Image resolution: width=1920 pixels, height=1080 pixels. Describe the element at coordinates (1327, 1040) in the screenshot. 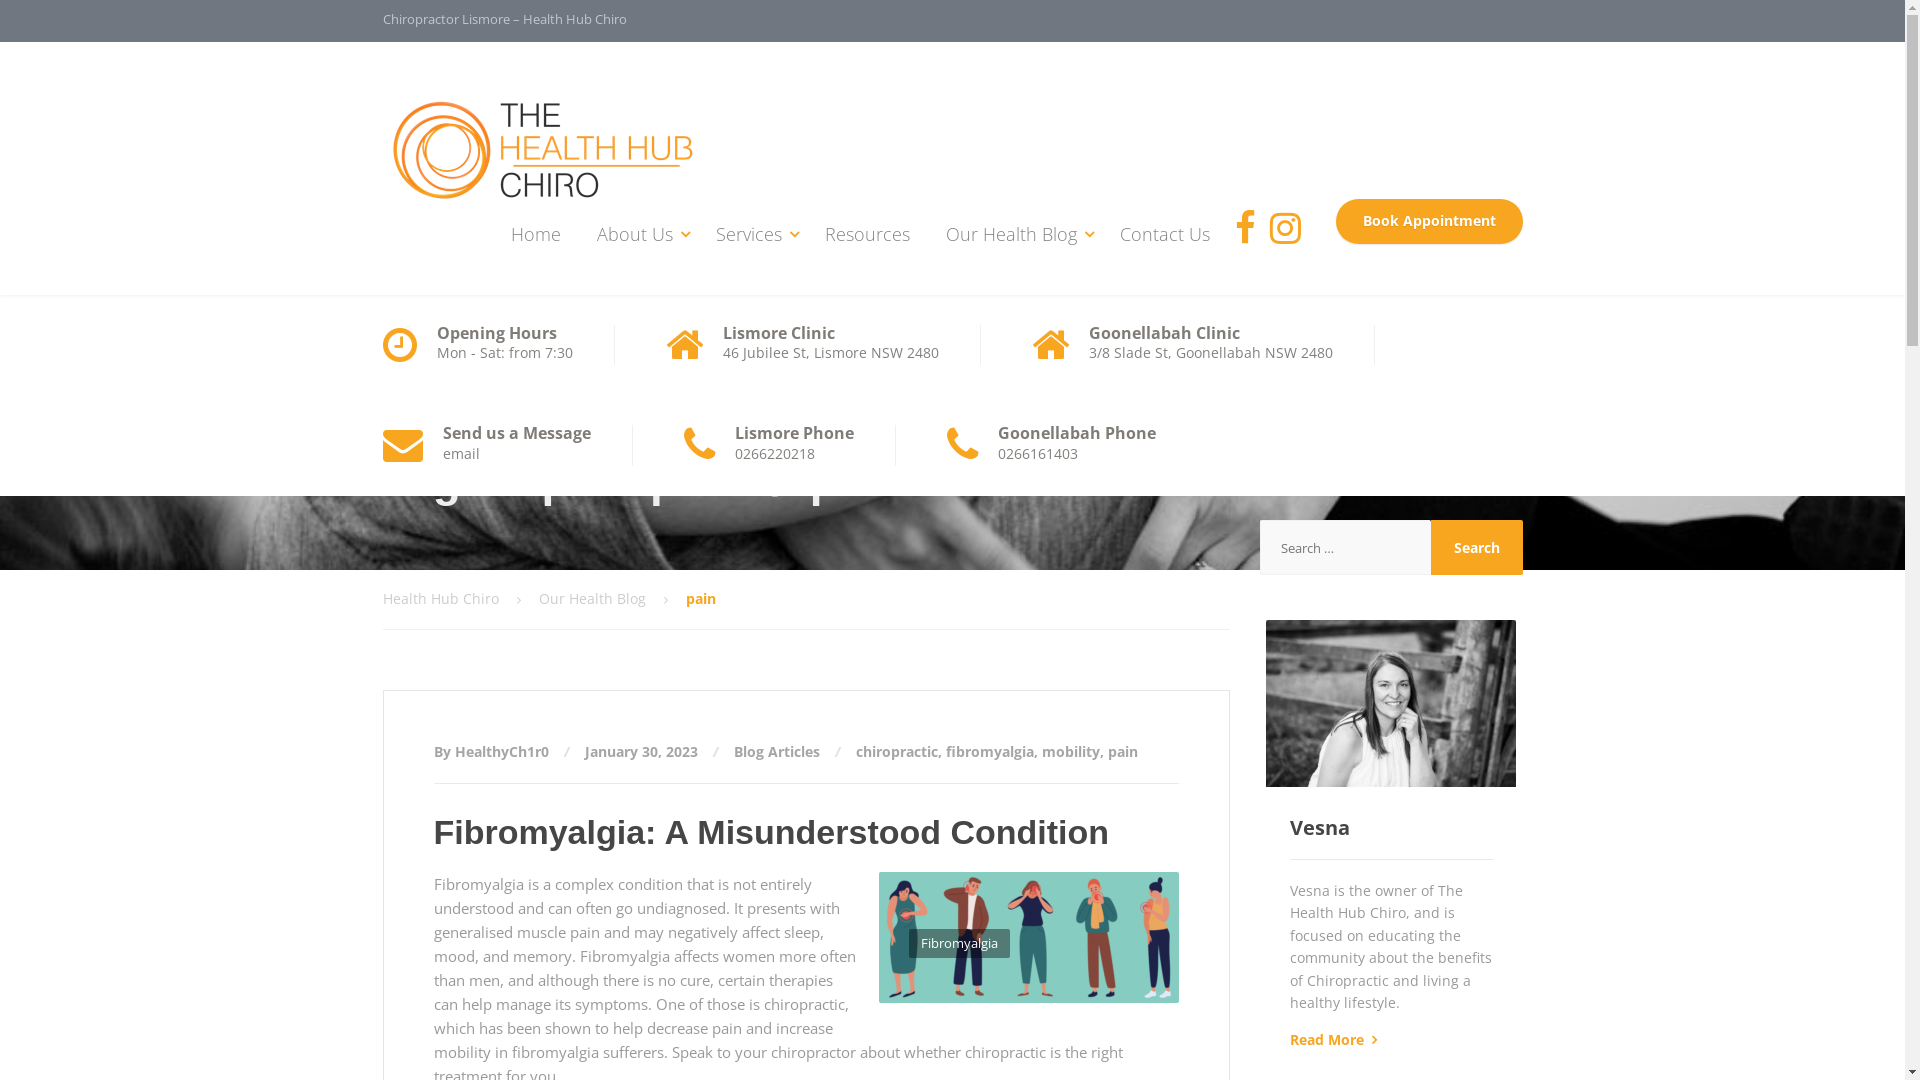

I see `Read More` at that location.